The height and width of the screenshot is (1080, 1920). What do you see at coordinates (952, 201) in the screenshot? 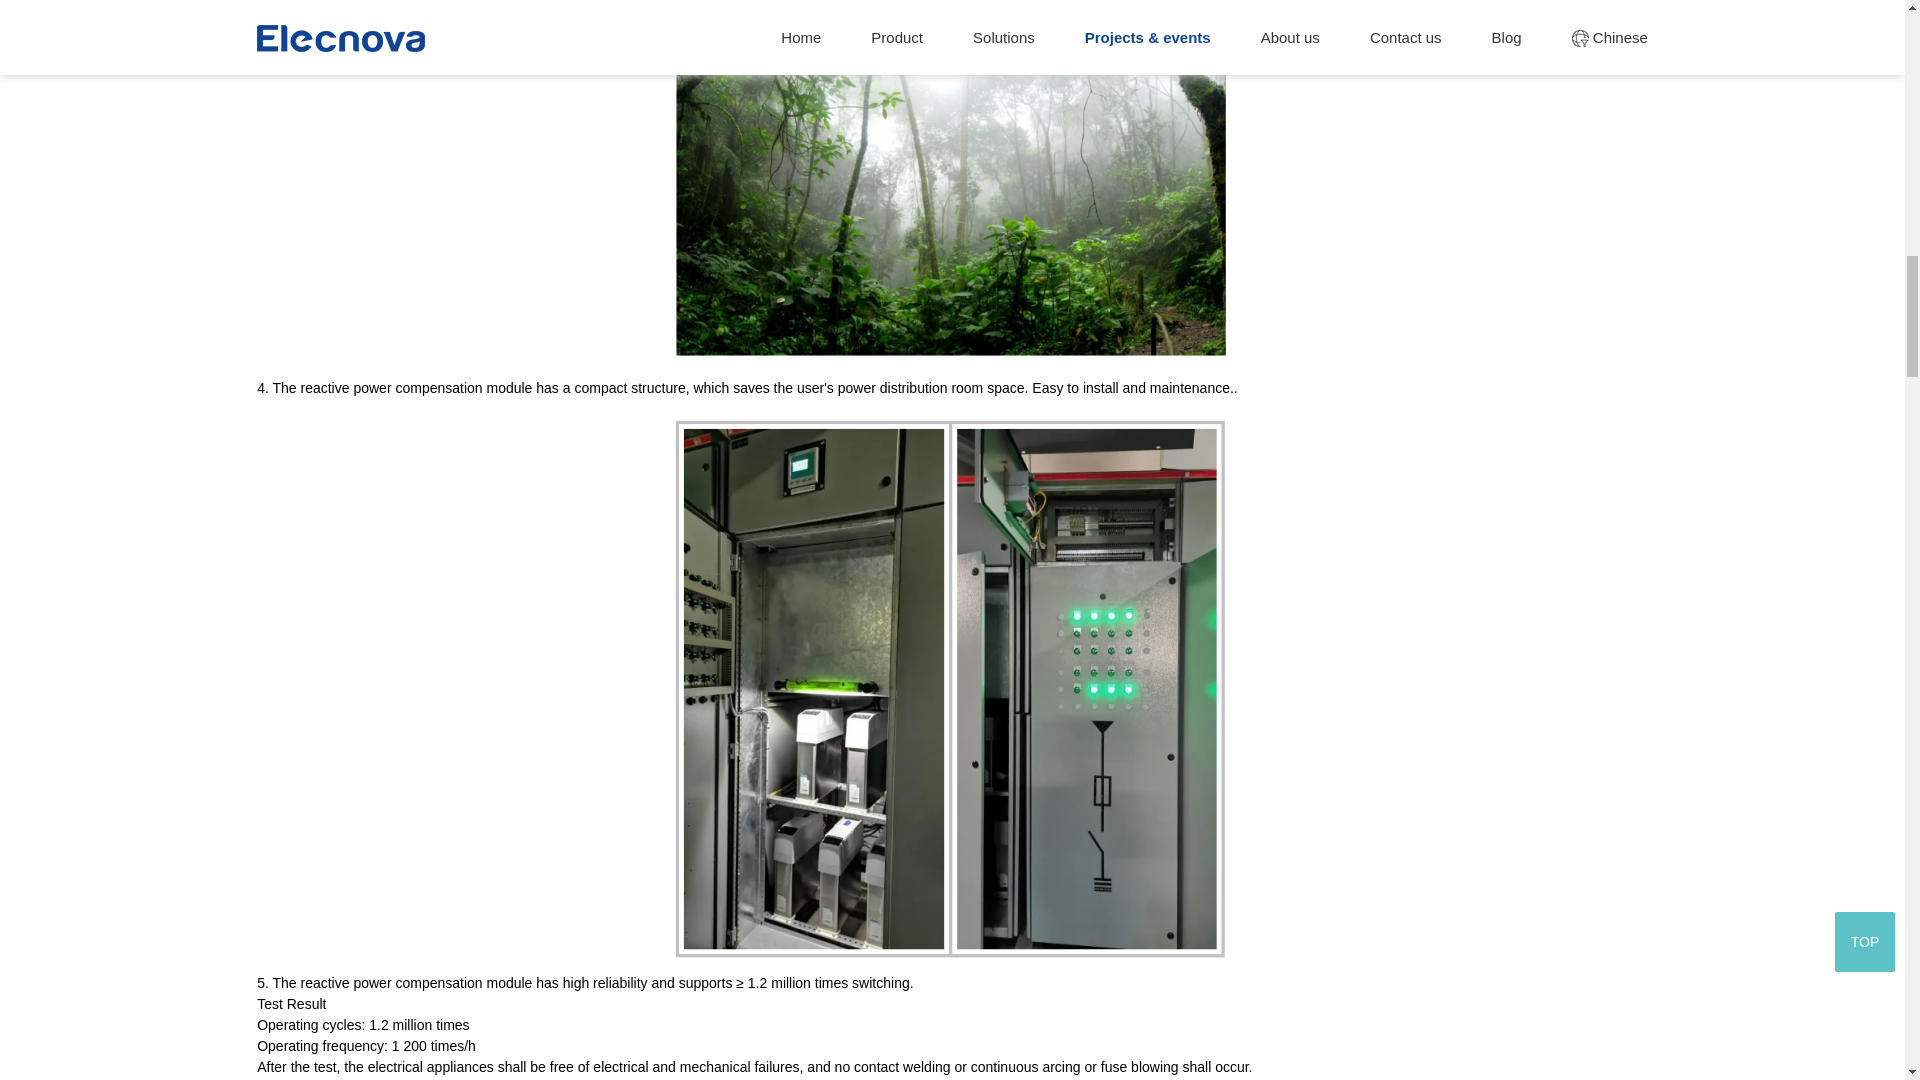
I see `1593766671693061XiuP.png` at bounding box center [952, 201].